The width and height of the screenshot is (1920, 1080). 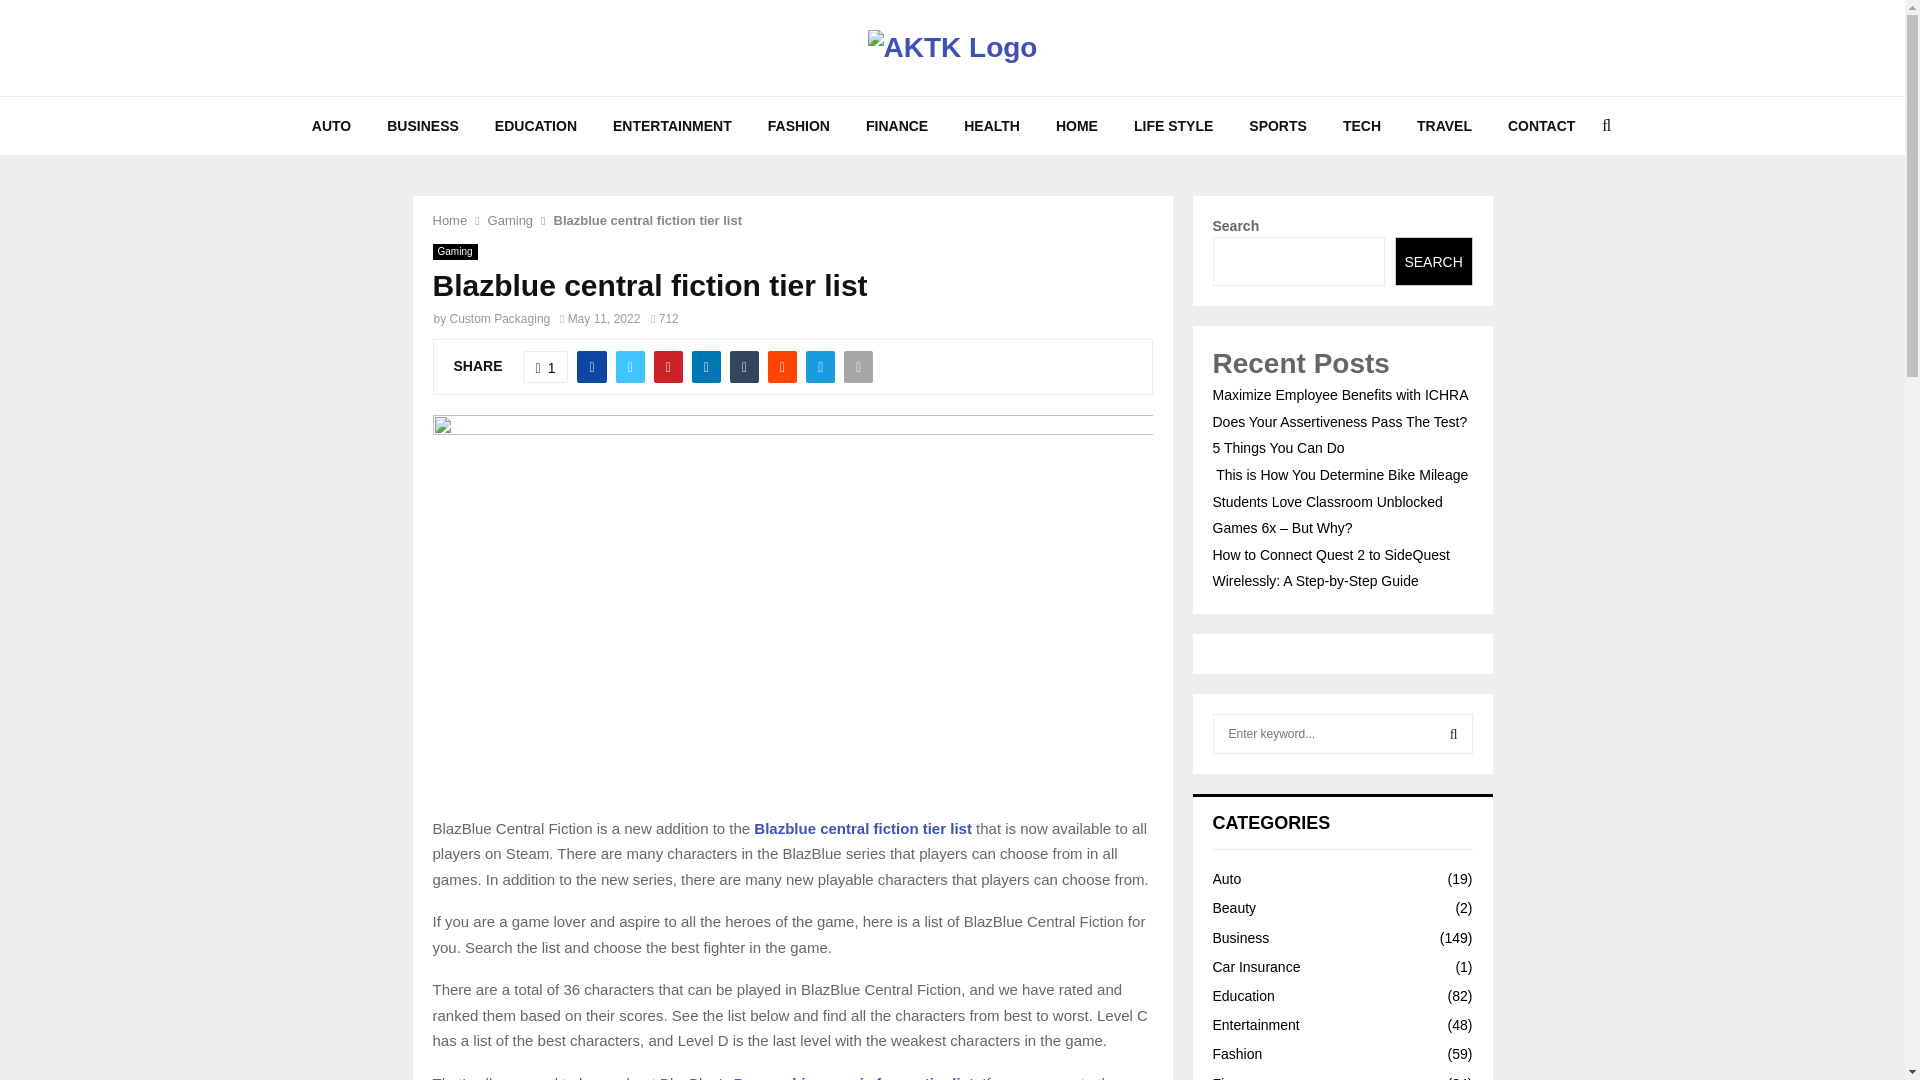 What do you see at coordinates (992, 126) in the screenshot?
I see `HEALTH` at bounding box center [992, 126].